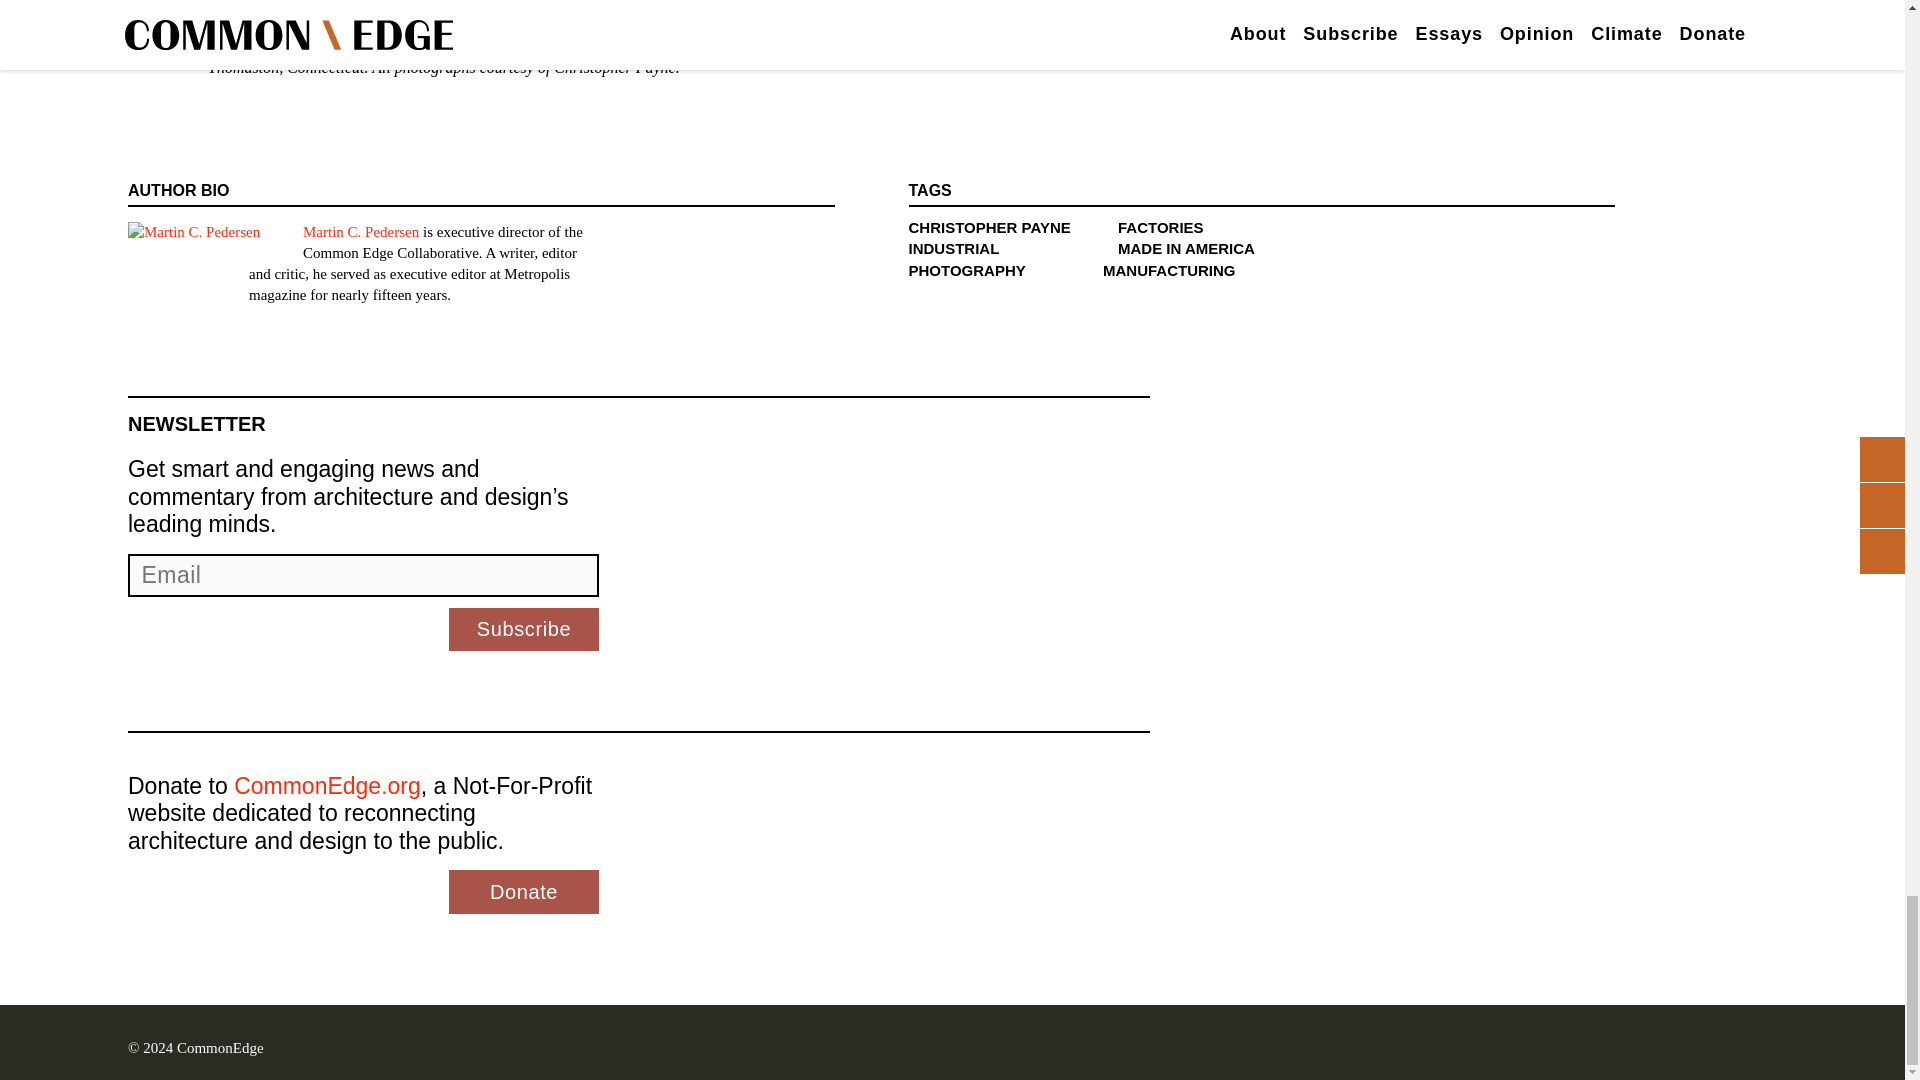  Describe the element at coordinates (988, 228) in the screenshot. I see `CHRISTOPHER PAYNE` at that location.